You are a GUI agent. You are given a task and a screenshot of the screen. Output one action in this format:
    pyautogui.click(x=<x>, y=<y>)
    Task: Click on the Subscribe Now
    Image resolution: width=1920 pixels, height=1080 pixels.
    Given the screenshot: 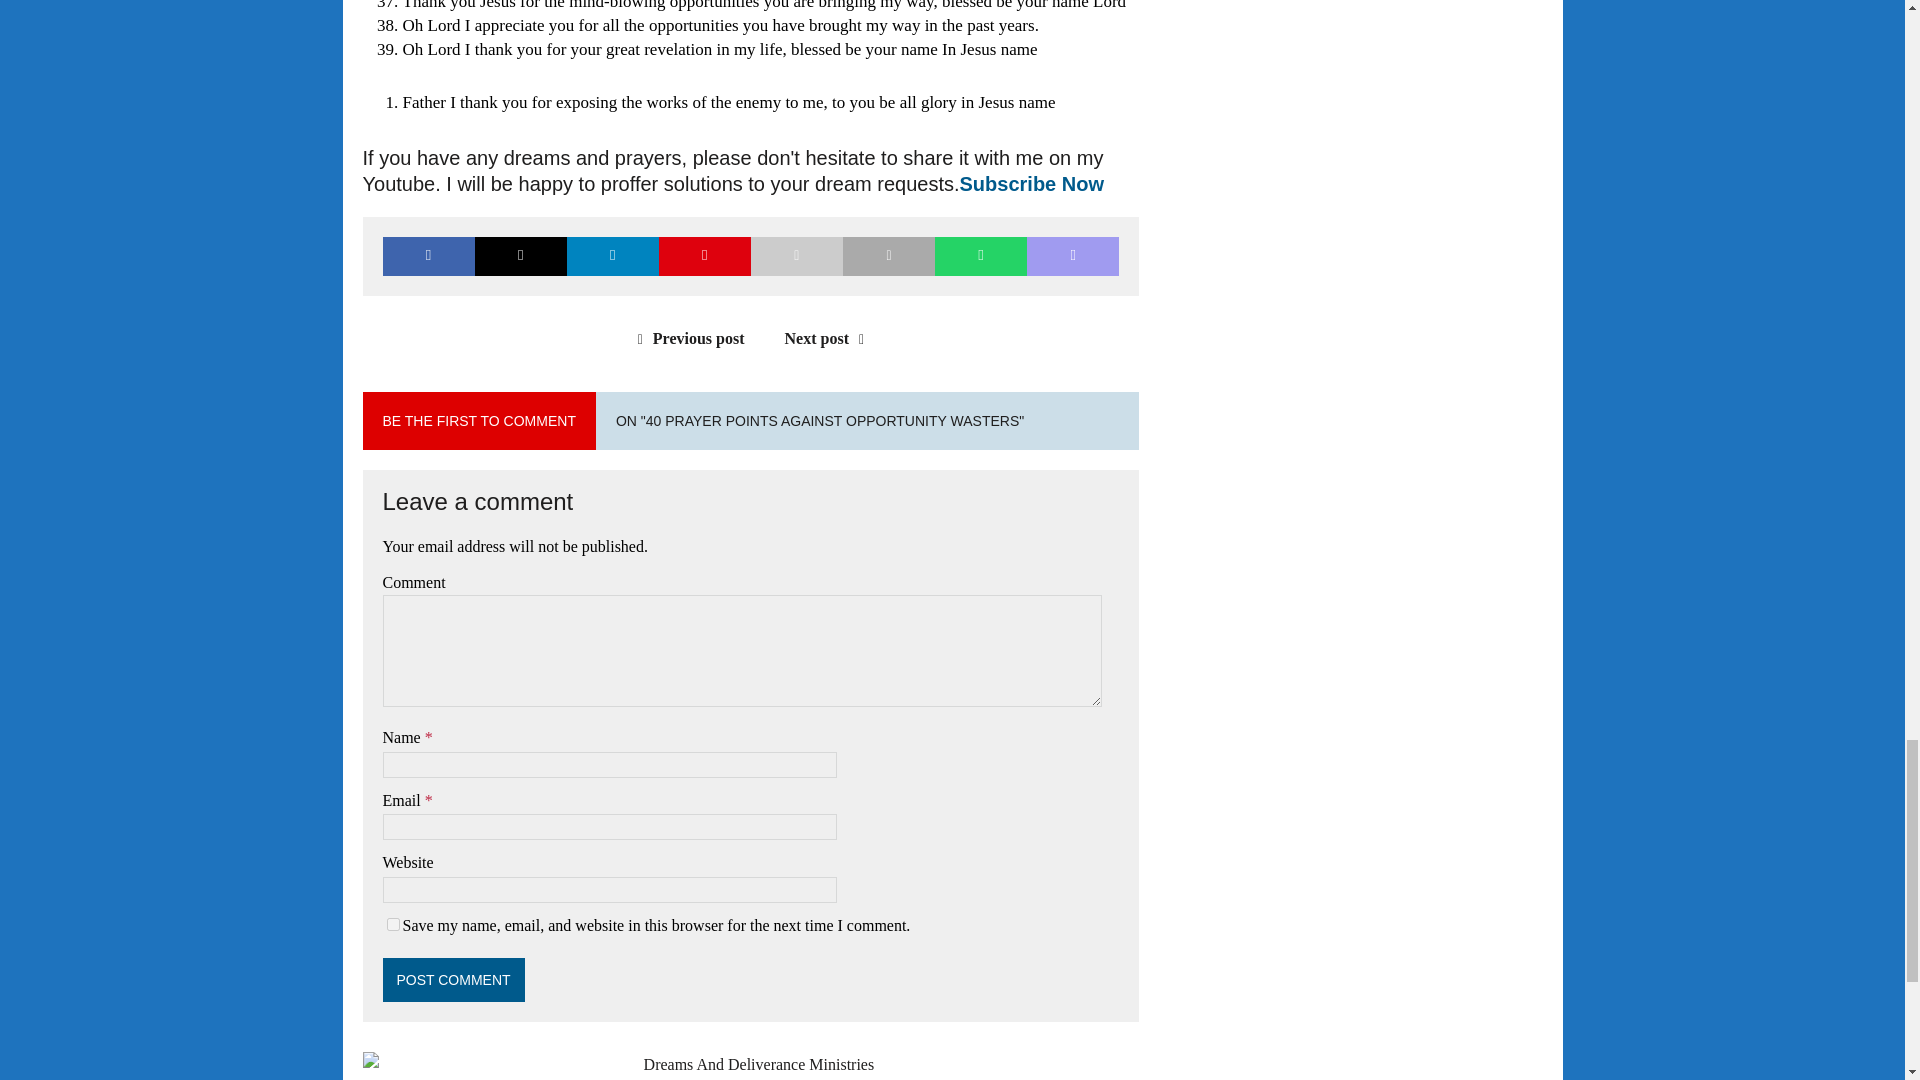 What is the action you would take?
    pyautogui.click(x=1032, y=184)
    